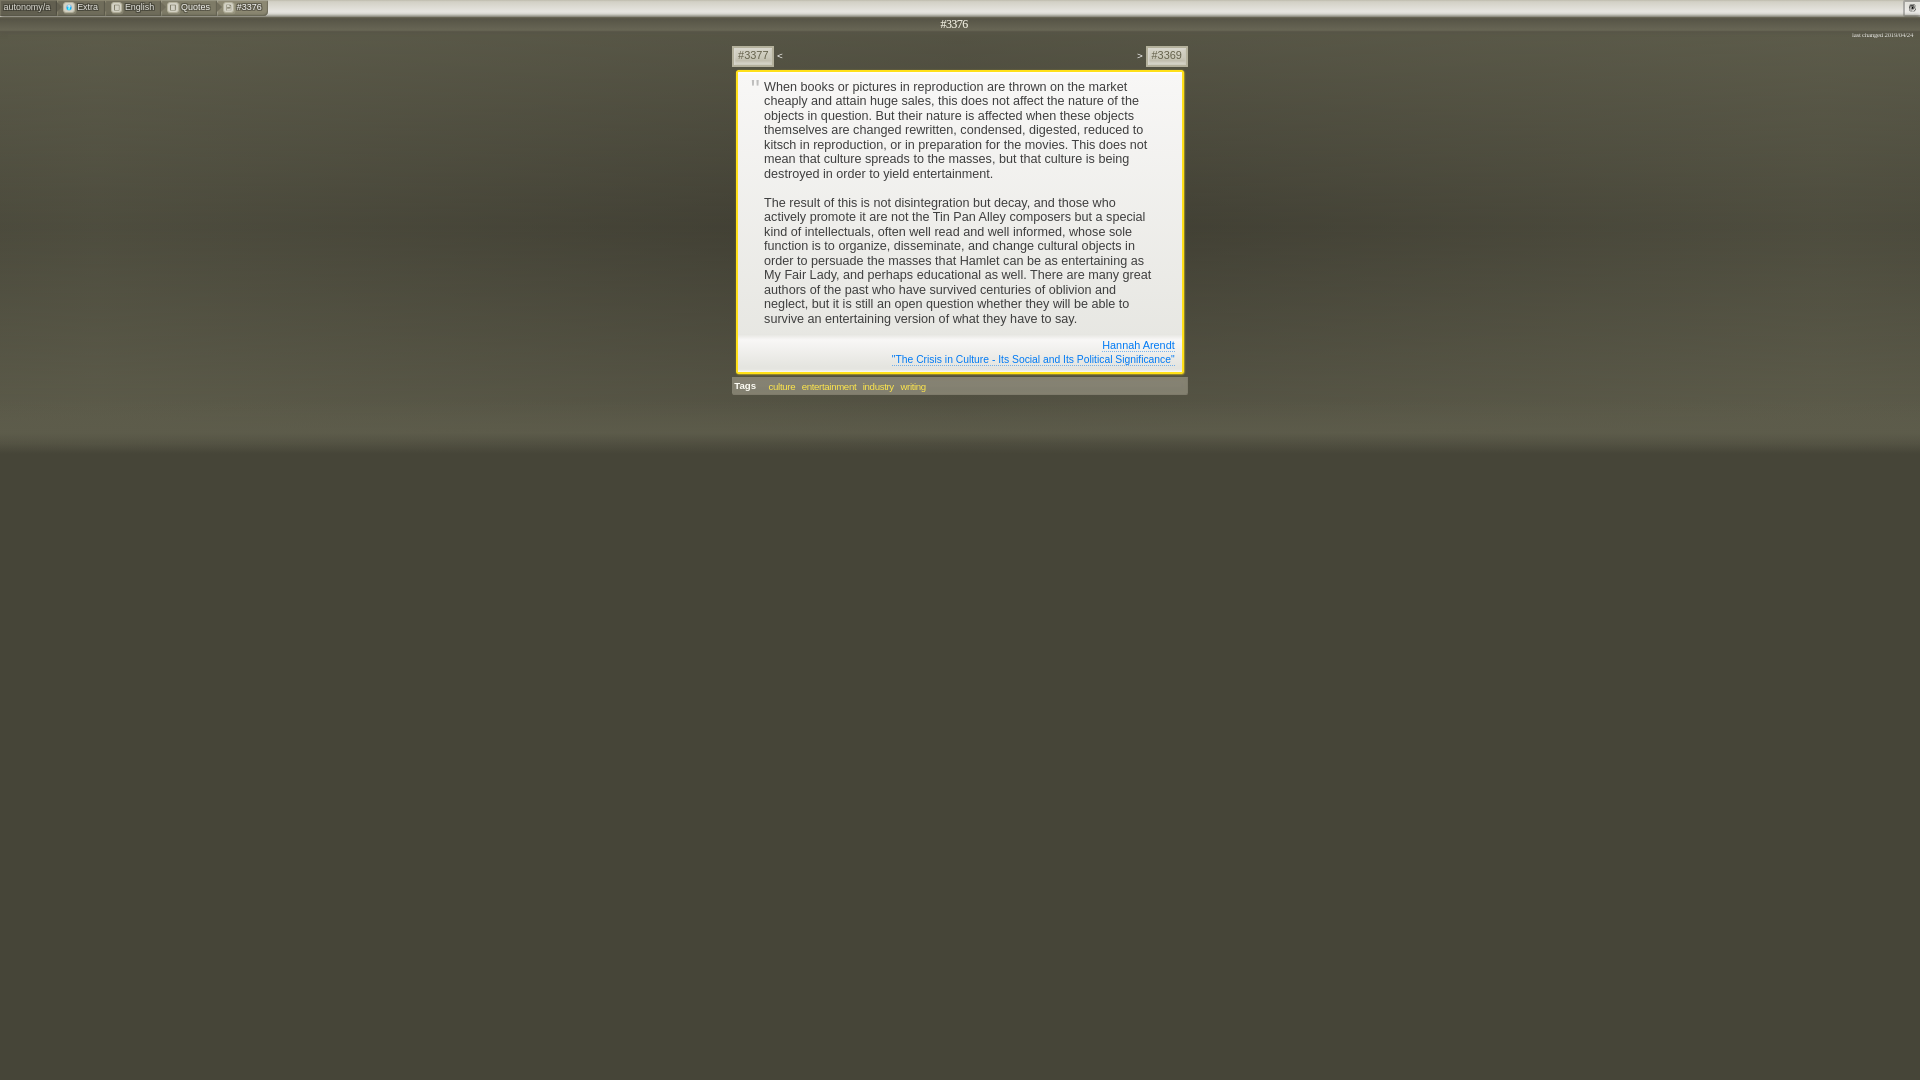 This screenshot has height=1080, width=1920. I want to click on Source, so click(958, 360).